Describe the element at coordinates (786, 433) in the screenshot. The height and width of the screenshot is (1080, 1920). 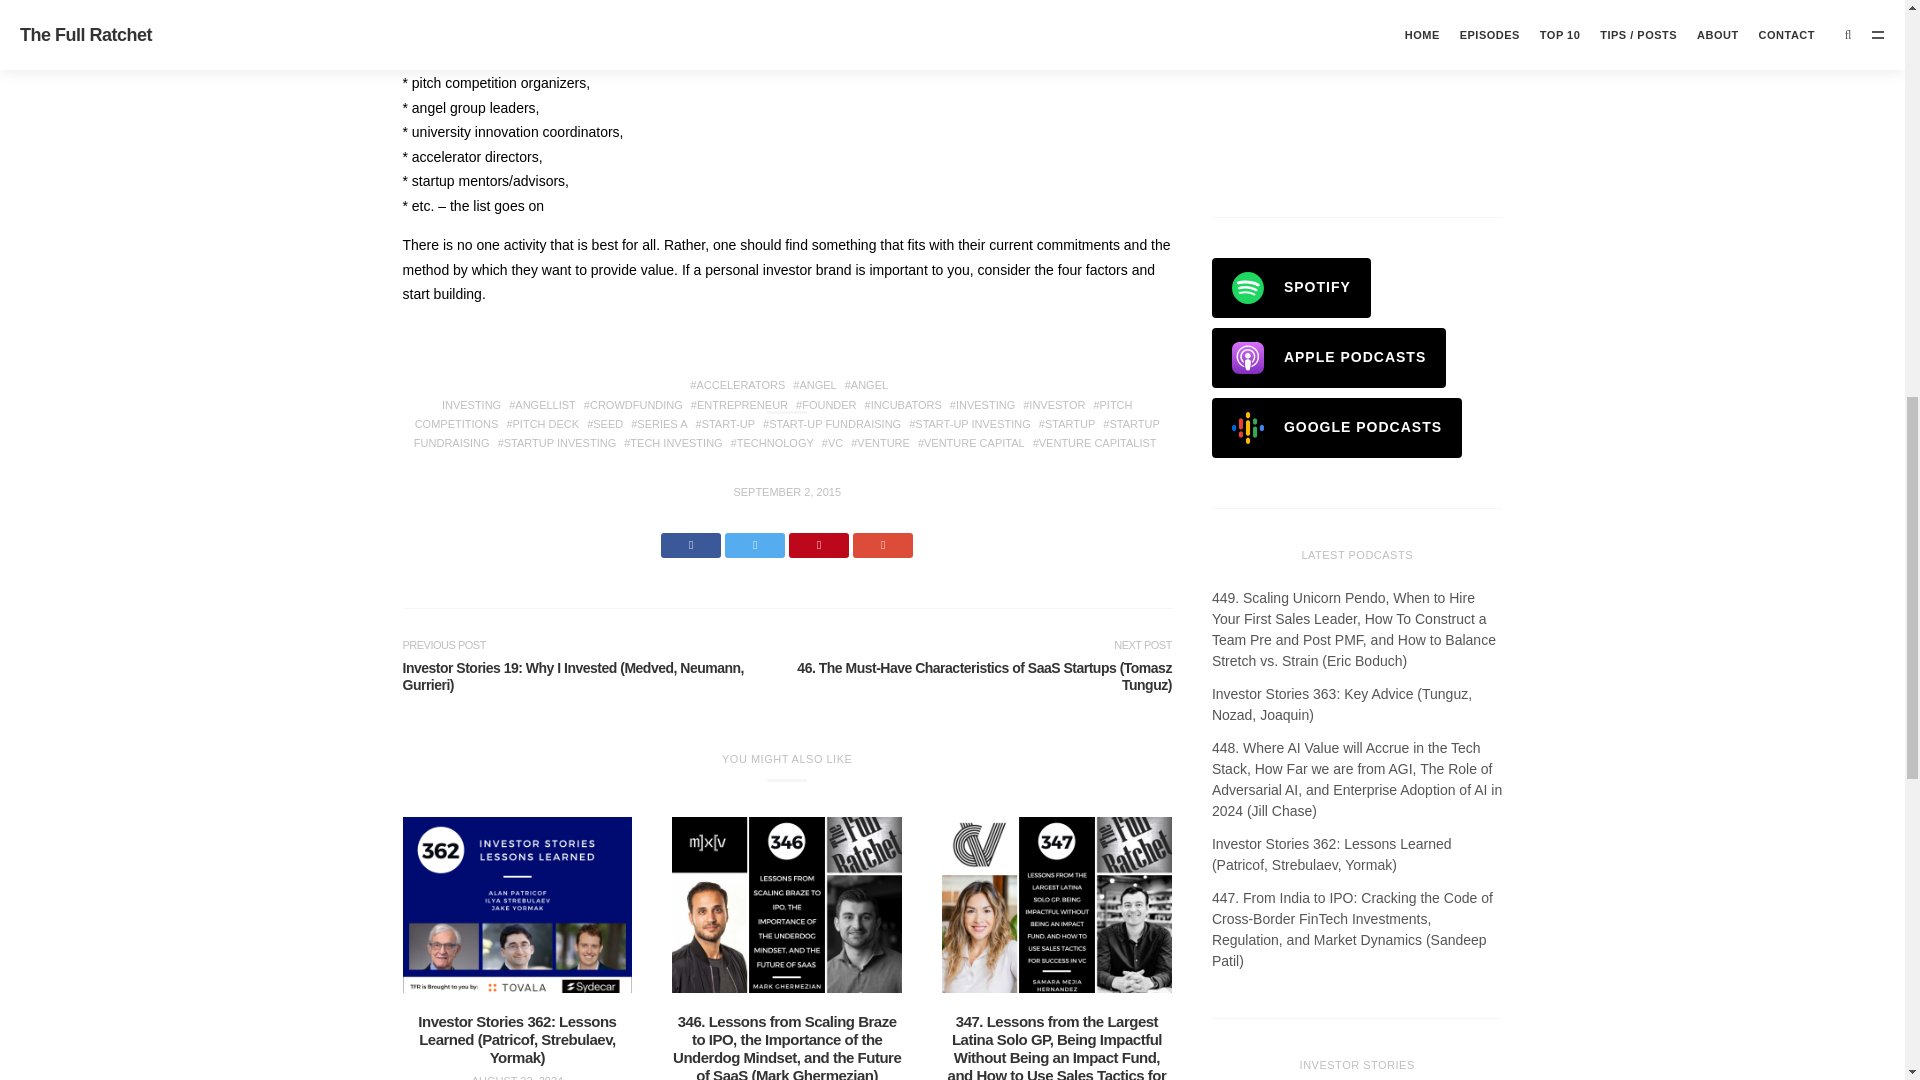
I see `STARTUP FUNDRAISING` at that location.